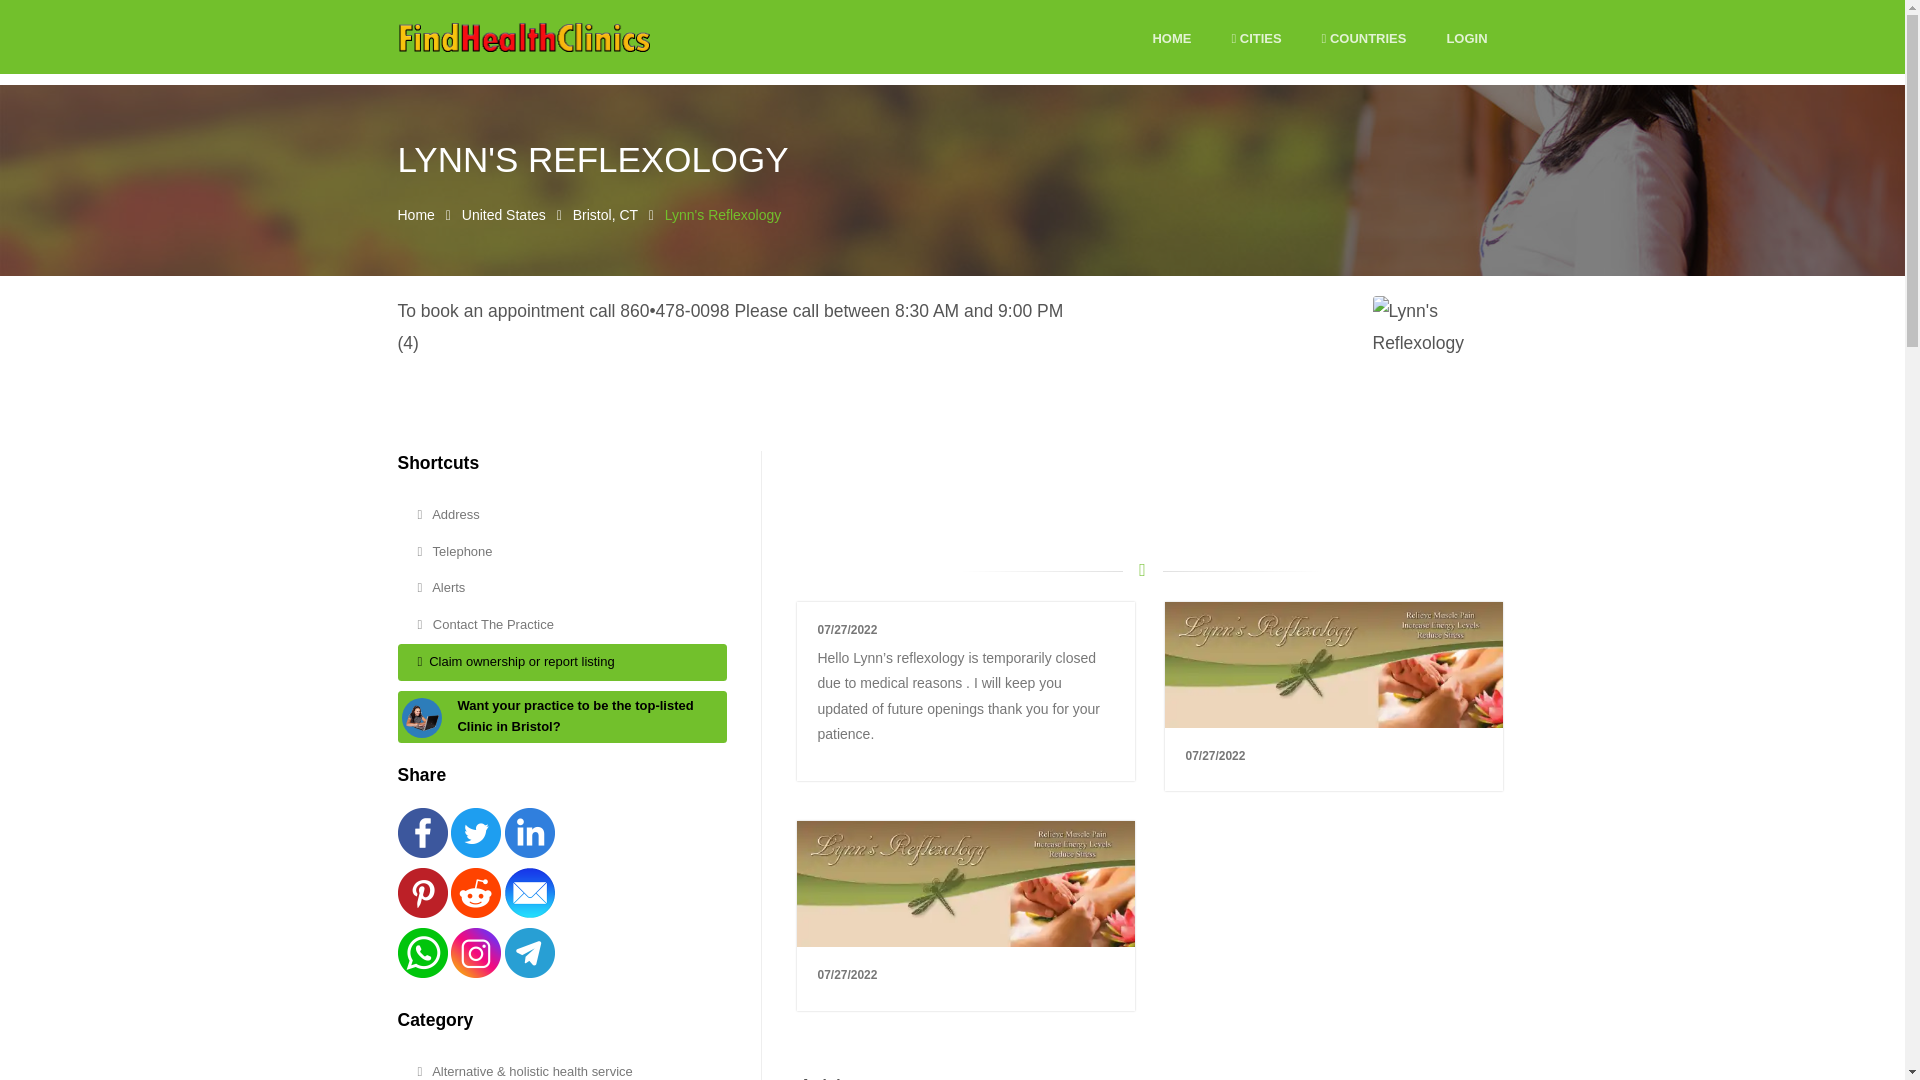 Image resolution: width=1920 pixels, height=1080 pixels. I want to click on CITIES, so click(1255, 39).